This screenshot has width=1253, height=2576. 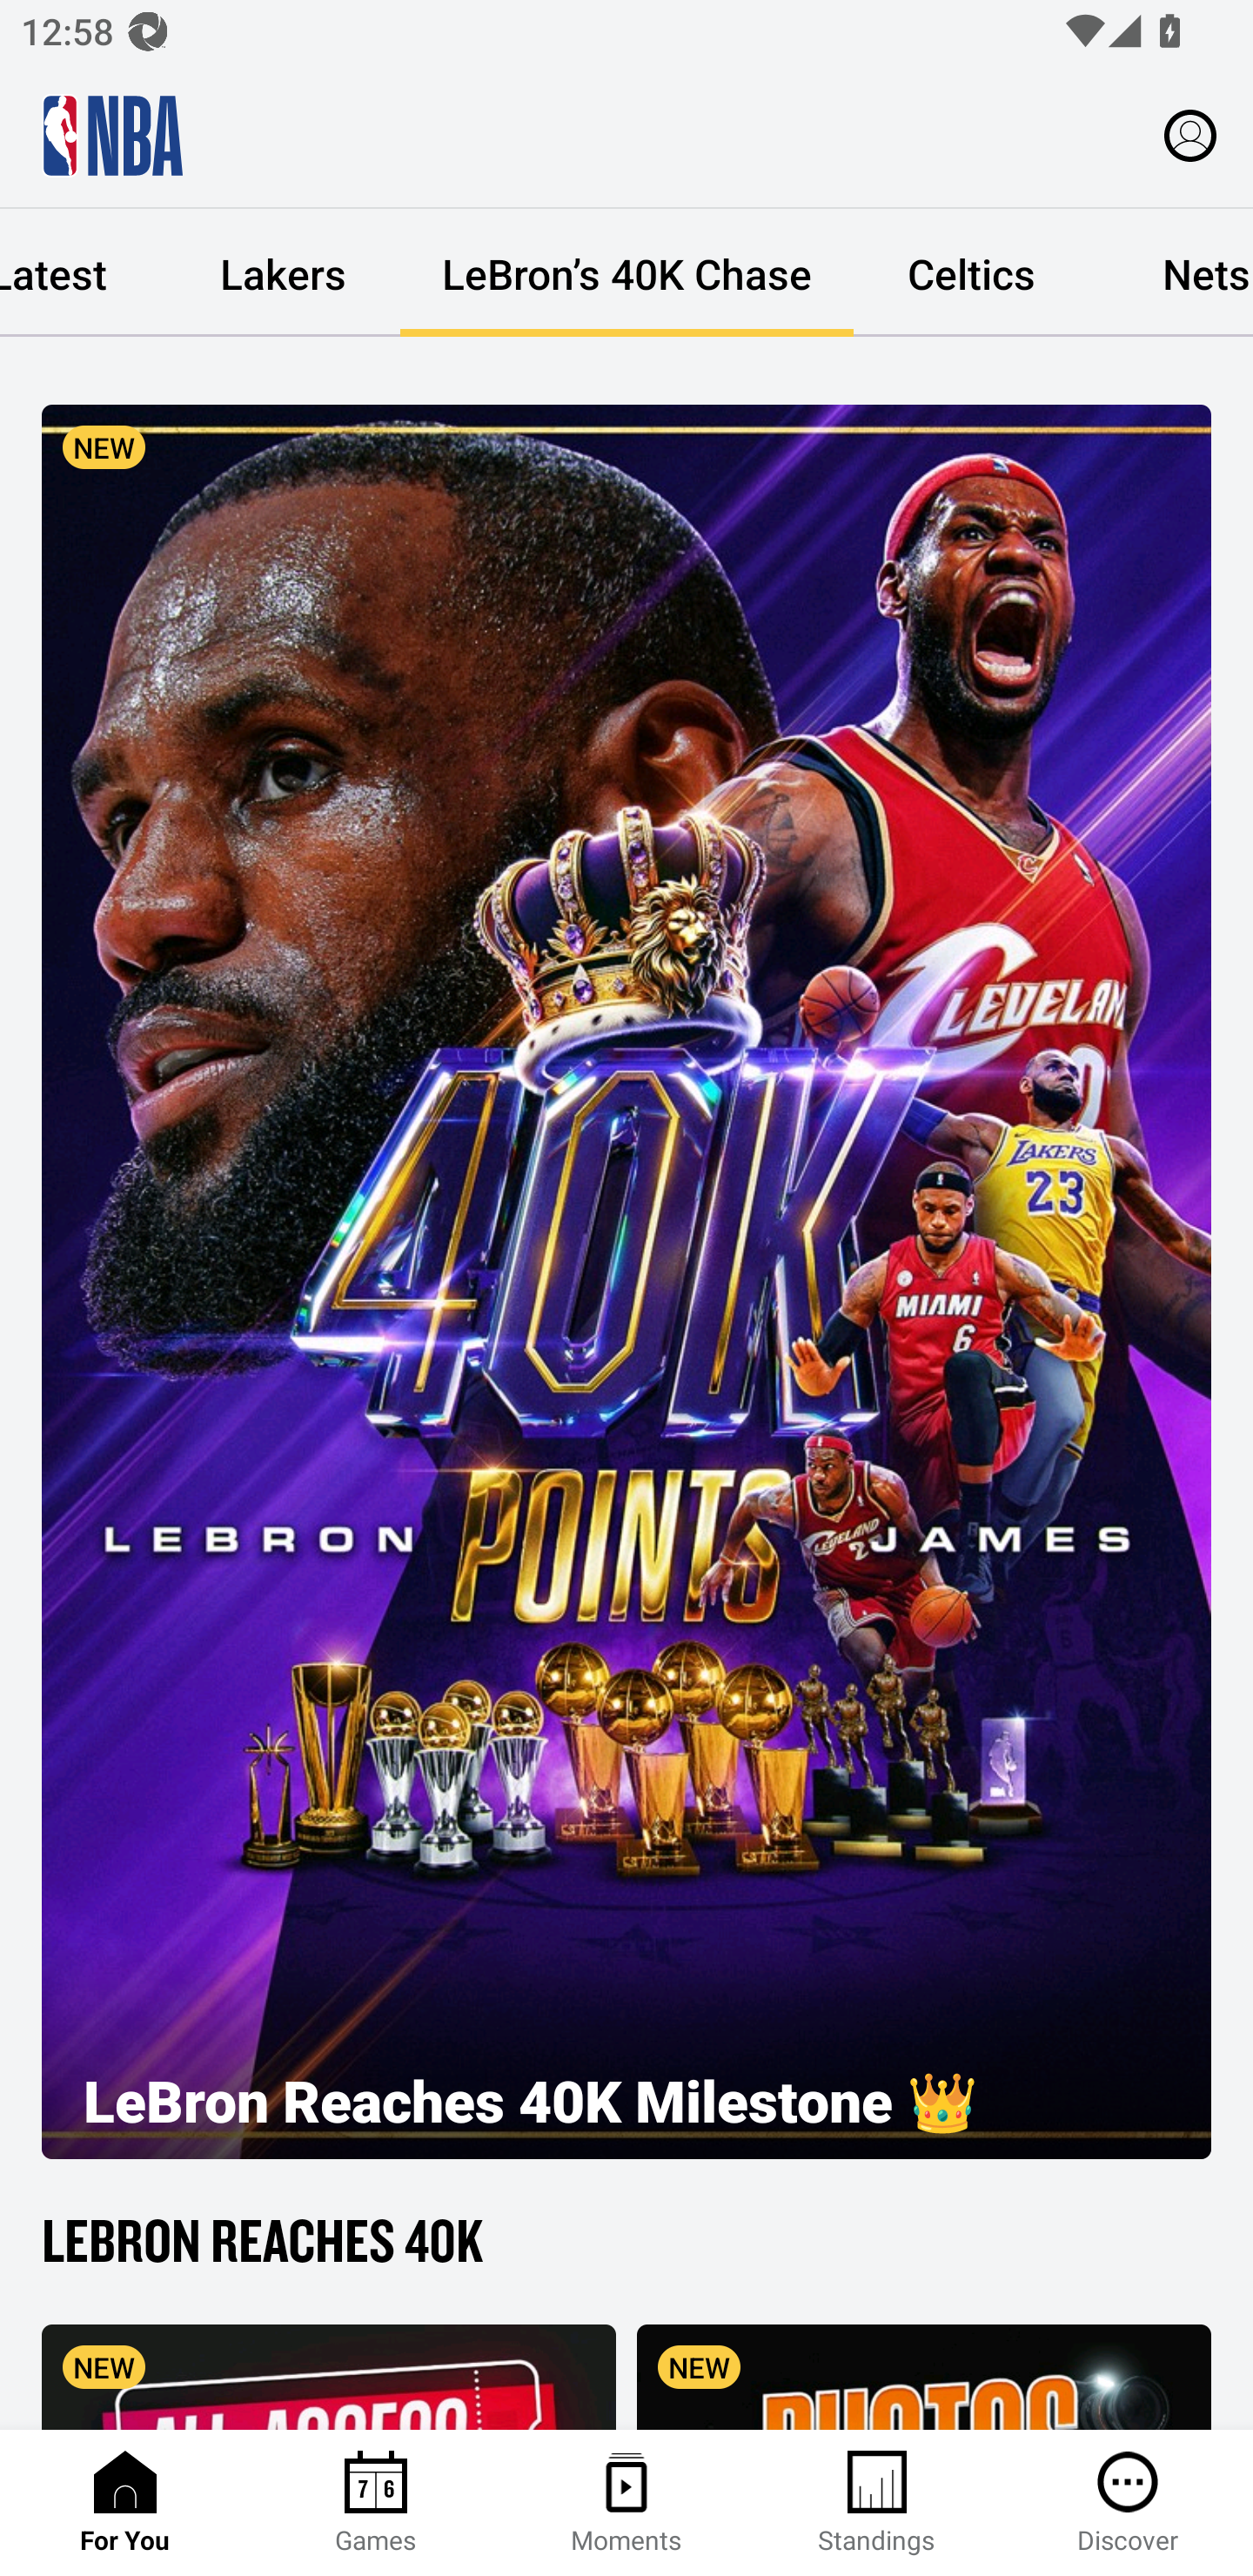 What do you see at coordinates (971, 273) in the screenshot?
I see `Celtics` at bounding box center [971, 273].